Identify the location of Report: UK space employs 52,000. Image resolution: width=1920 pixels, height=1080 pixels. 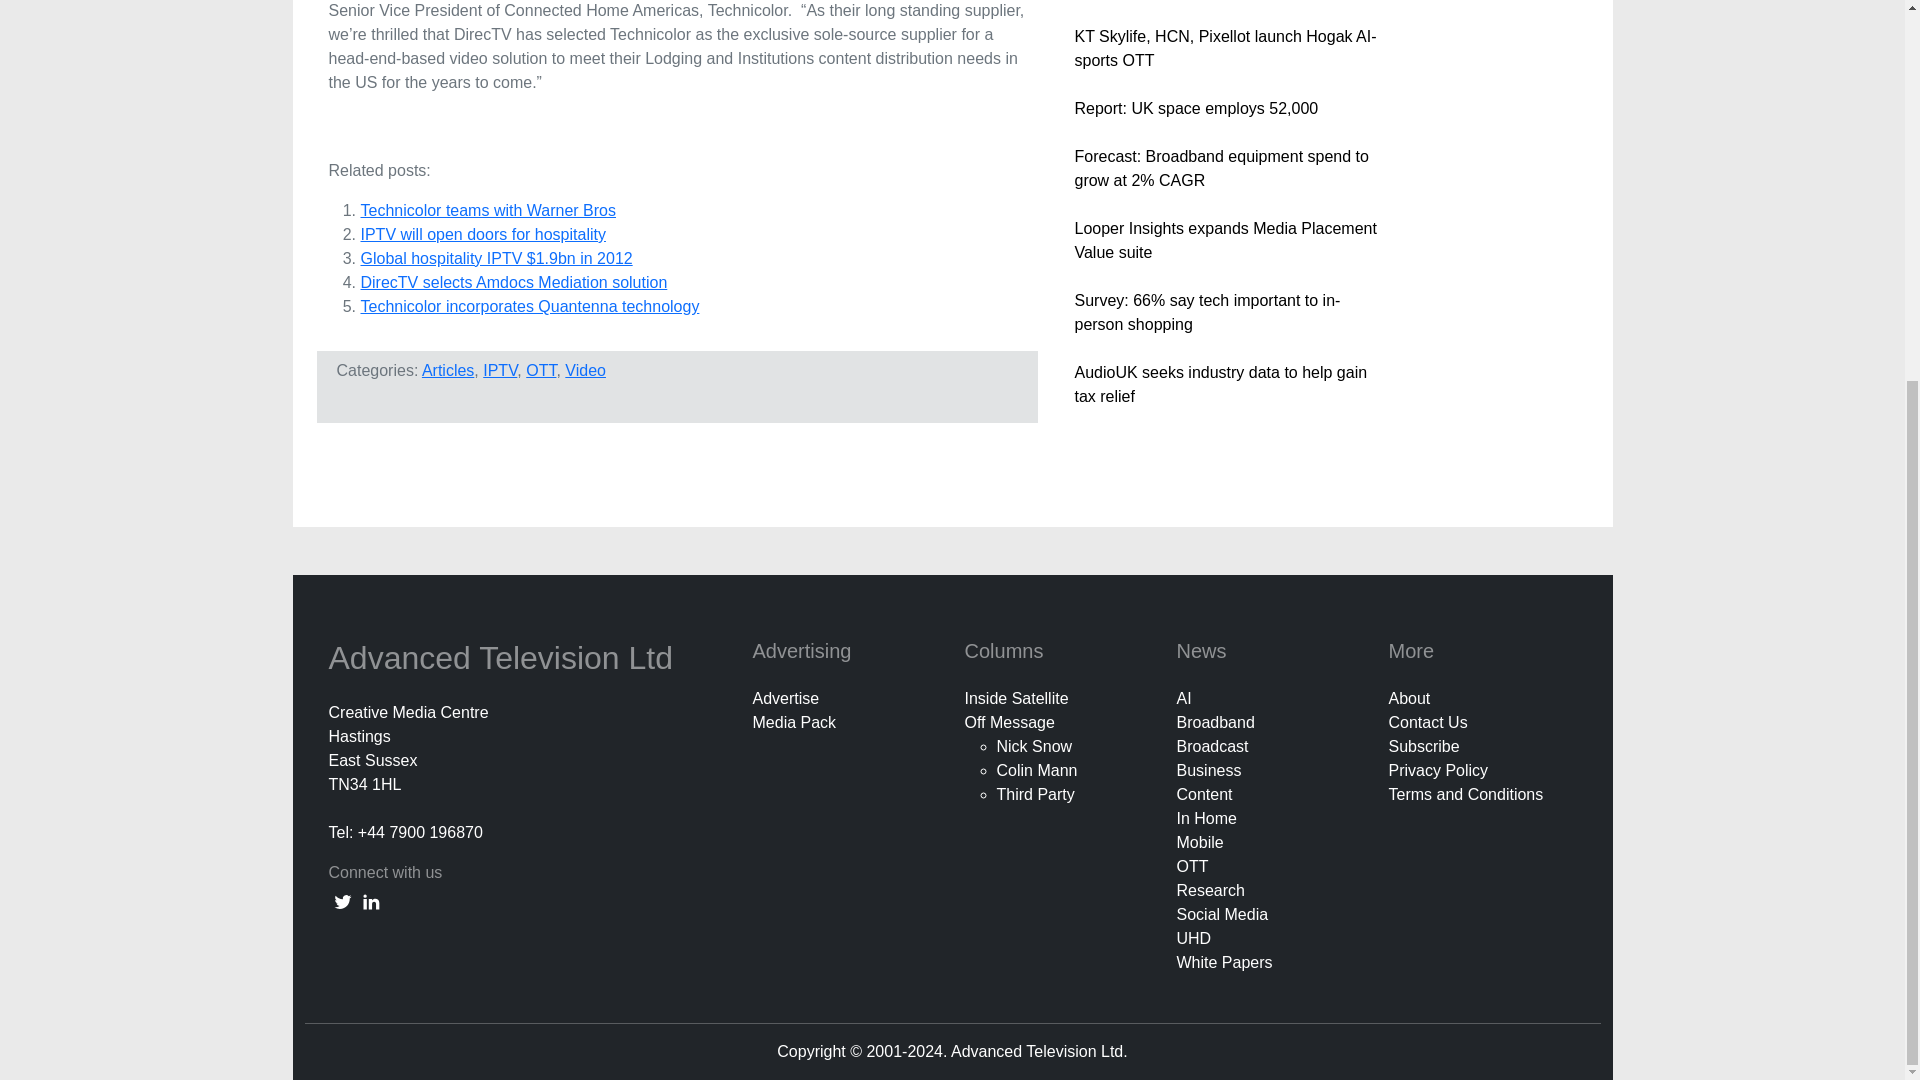
(1195, 108).